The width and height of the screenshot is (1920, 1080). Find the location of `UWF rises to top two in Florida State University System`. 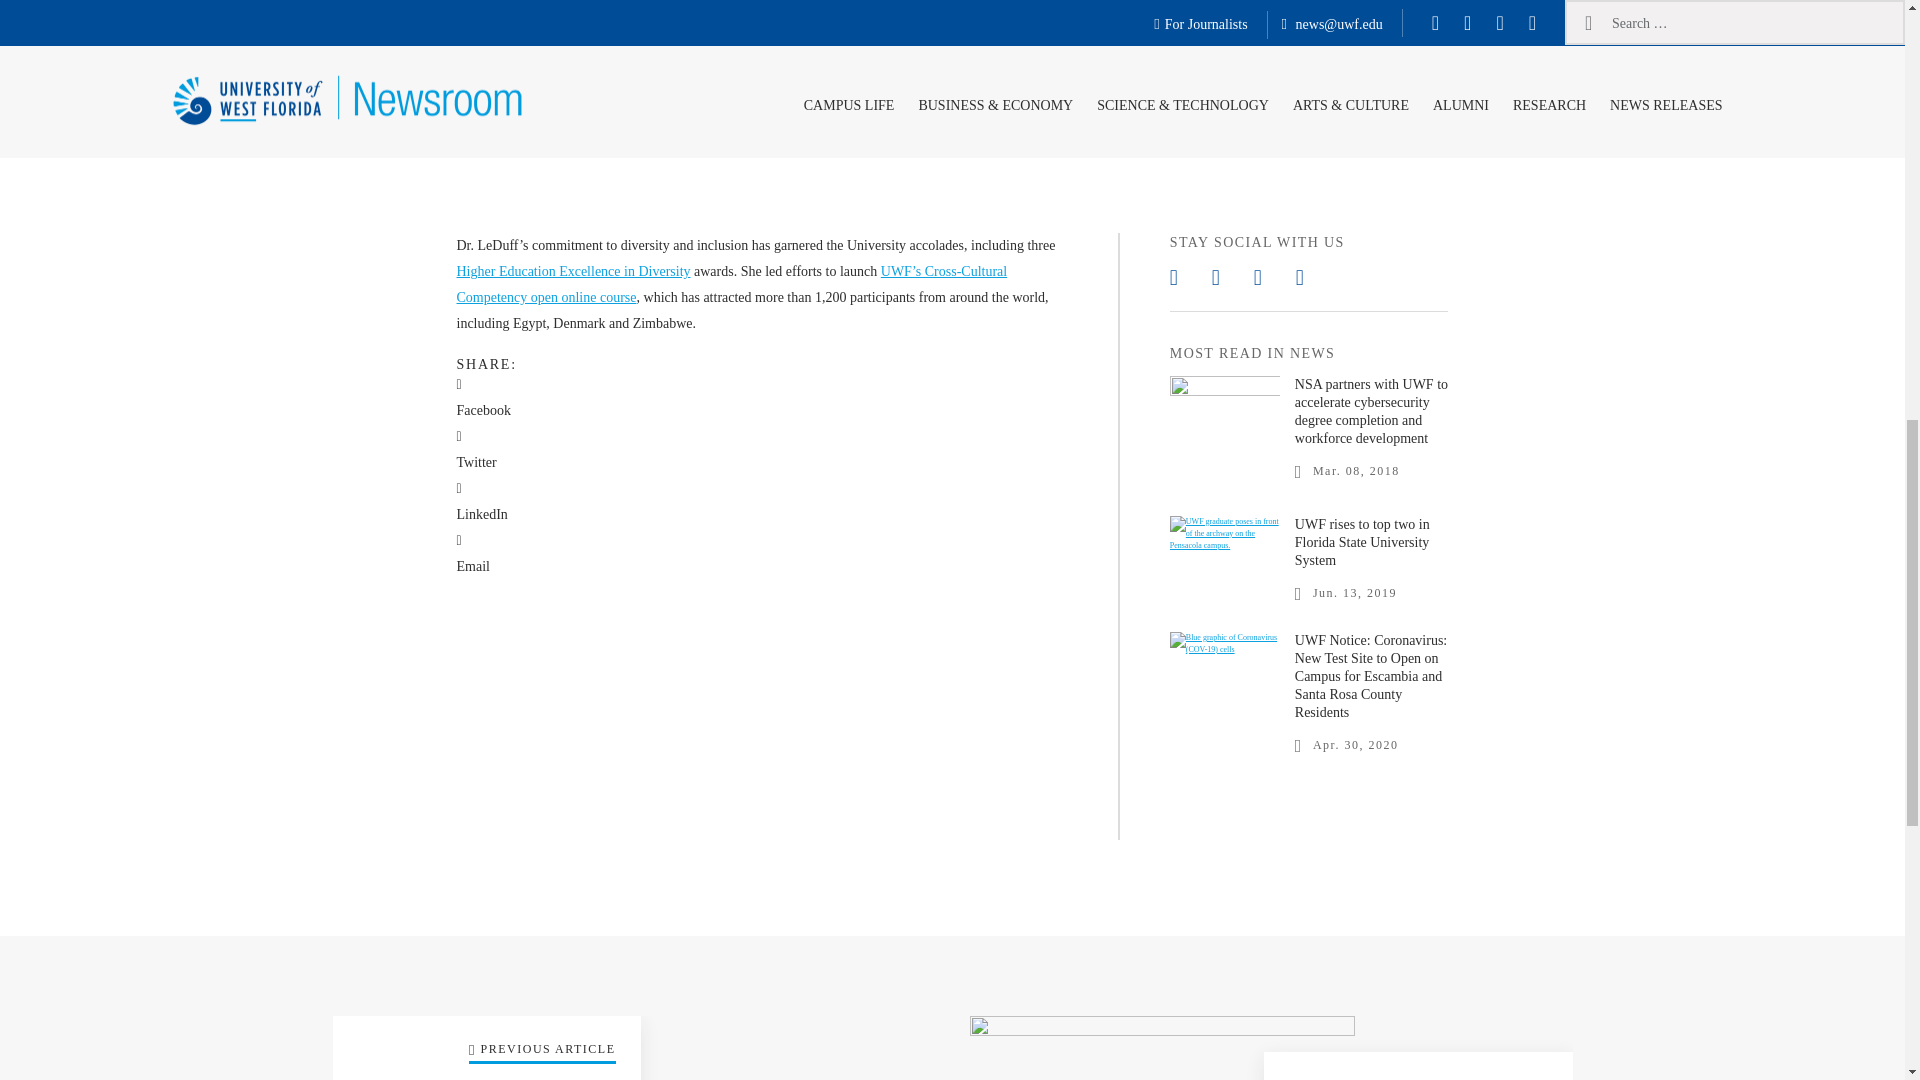

UWF rises to top two in Florida State University System is located at coordinates (1224, 542).